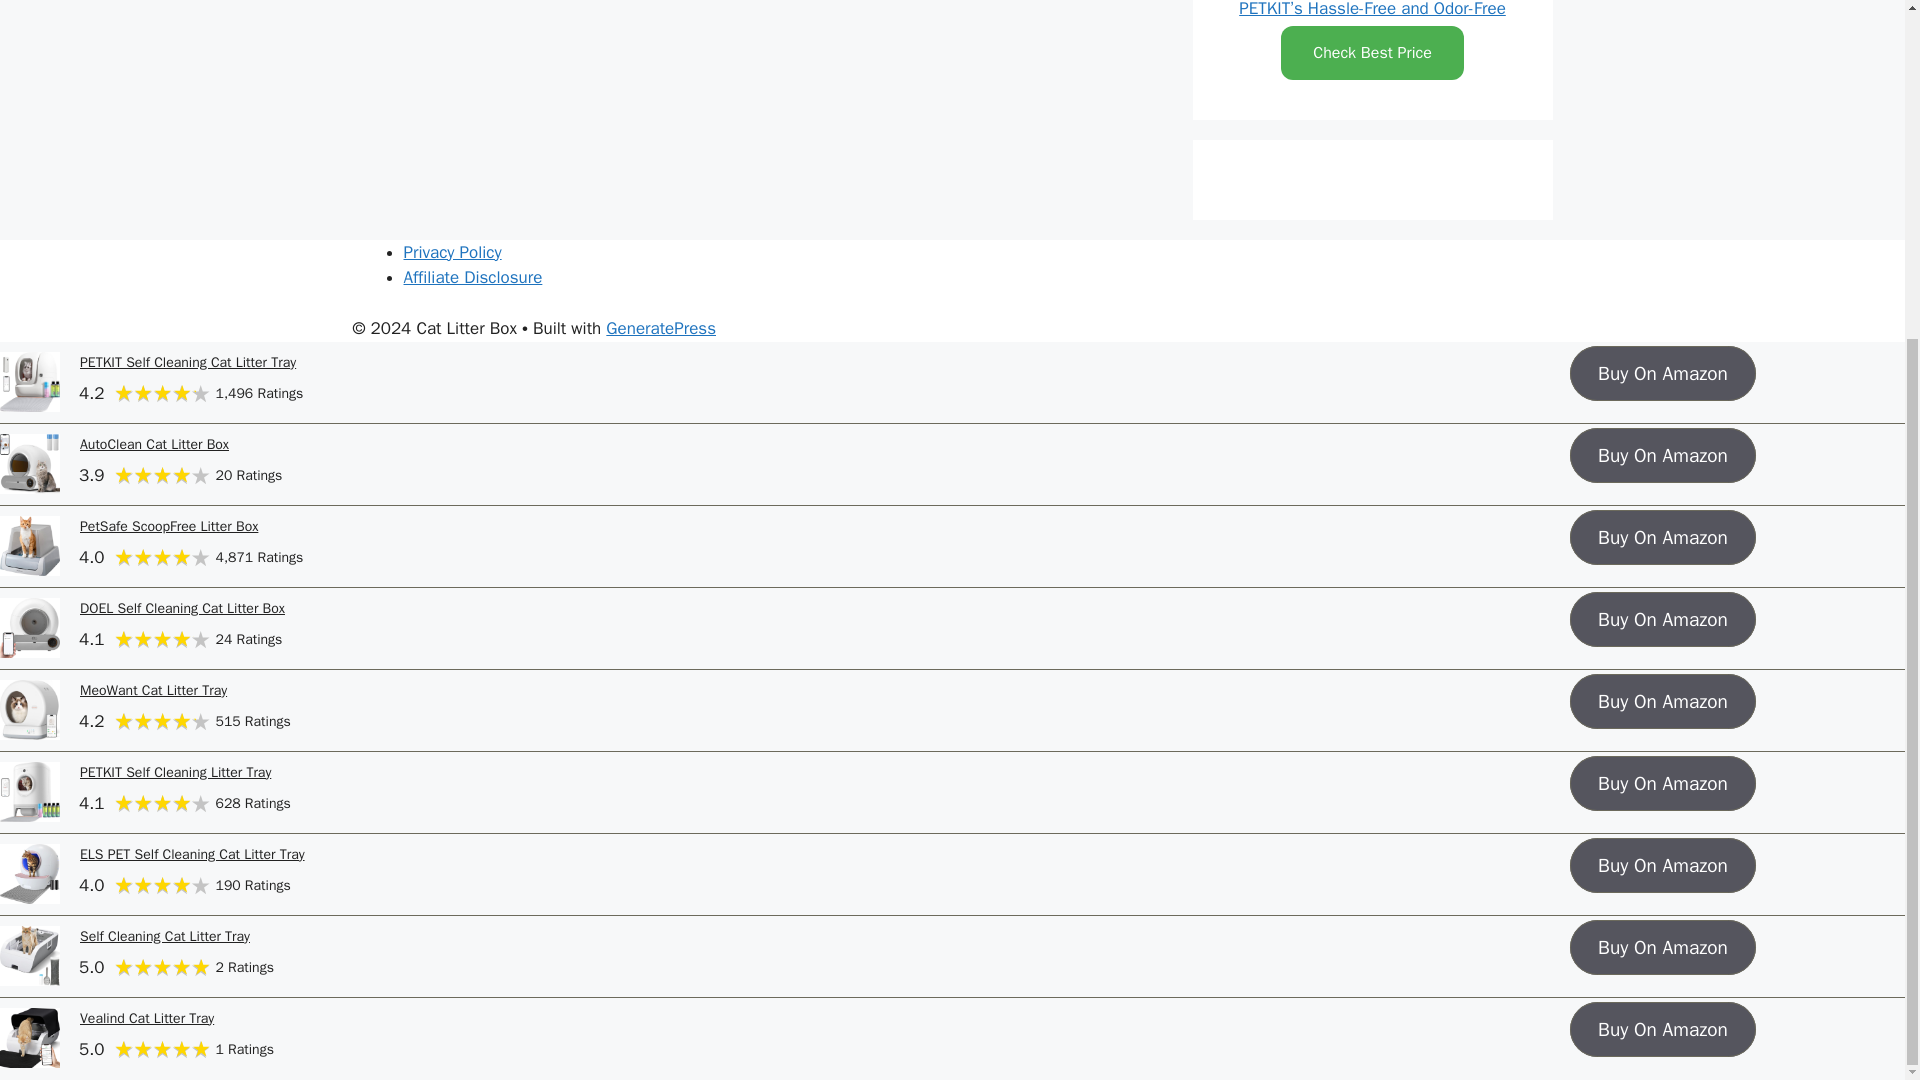 This screenshot has height=1080, width=1920. What do you see at coordinates (1663, 702) in the screenshot?
I see `Buy On Amazon` at bounding box center [1663, 702].